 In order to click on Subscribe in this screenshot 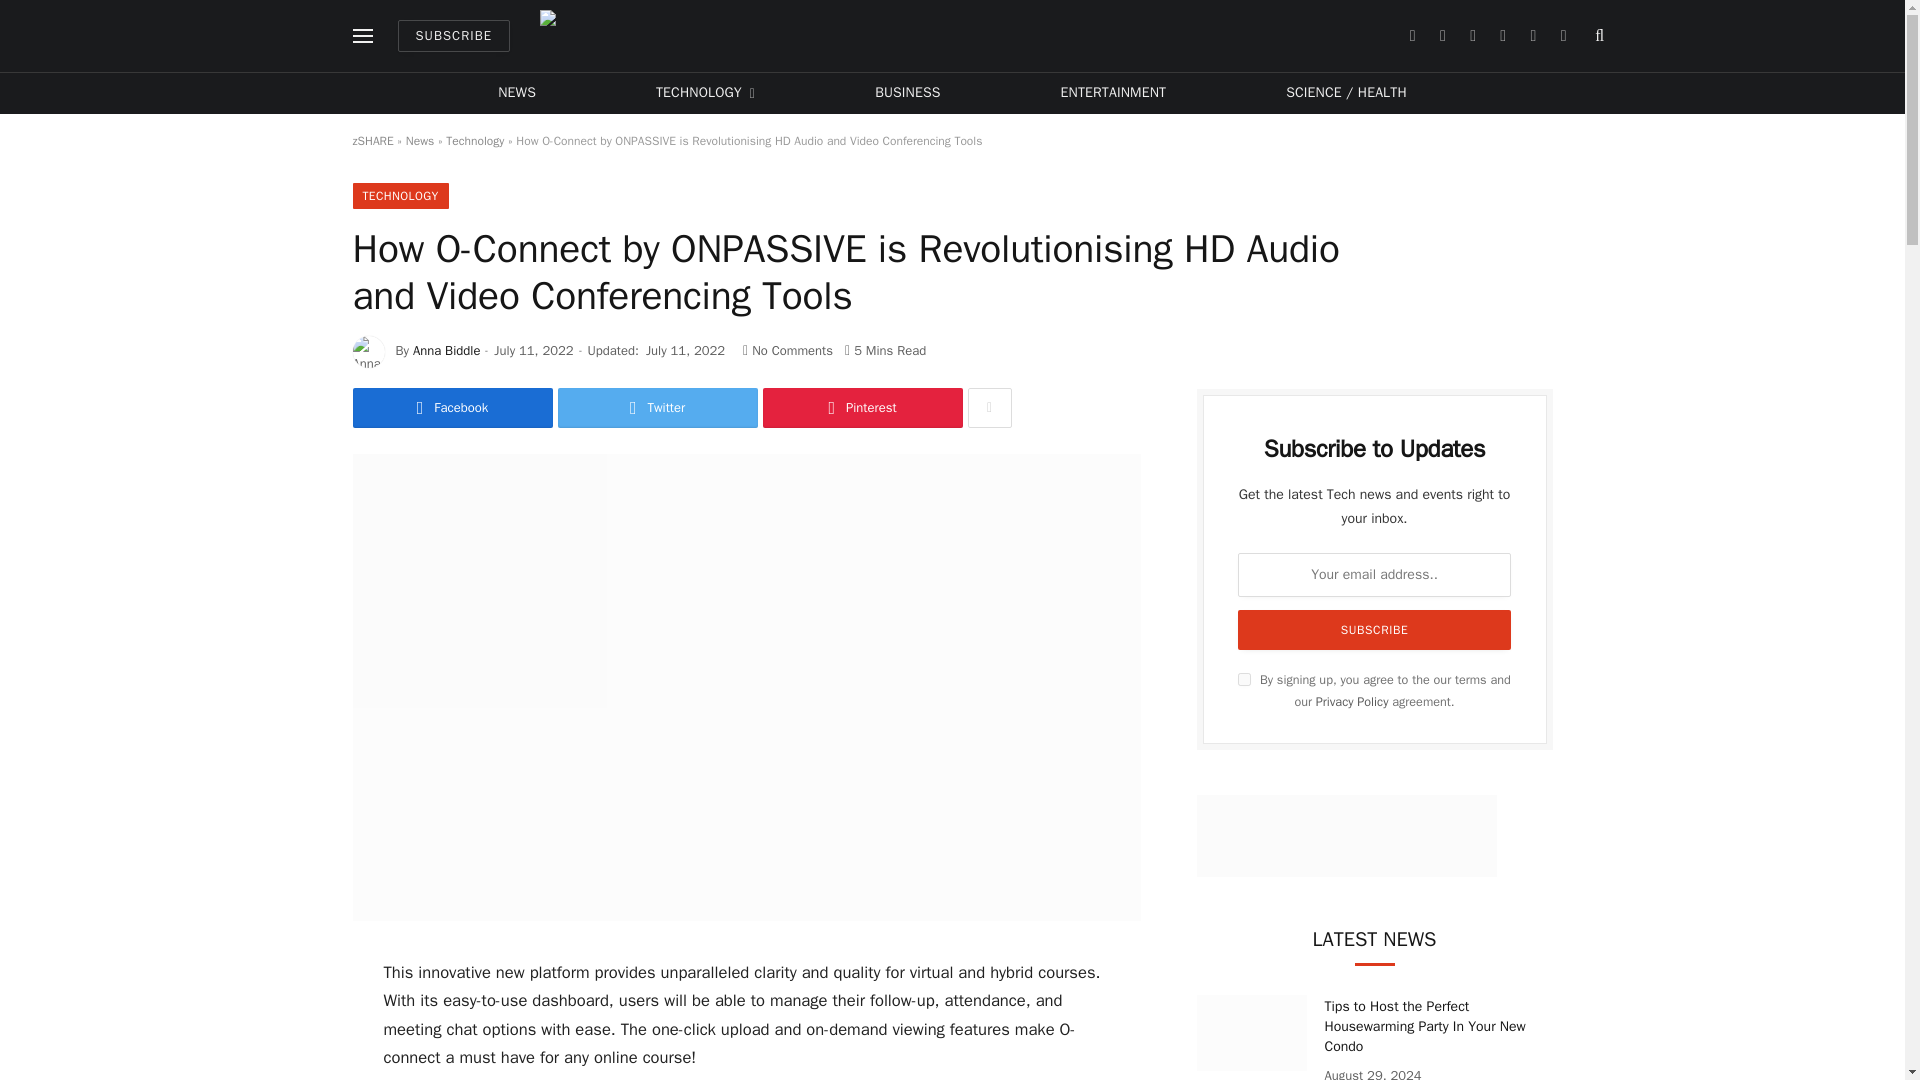, I will do `click(1375, 630)`.